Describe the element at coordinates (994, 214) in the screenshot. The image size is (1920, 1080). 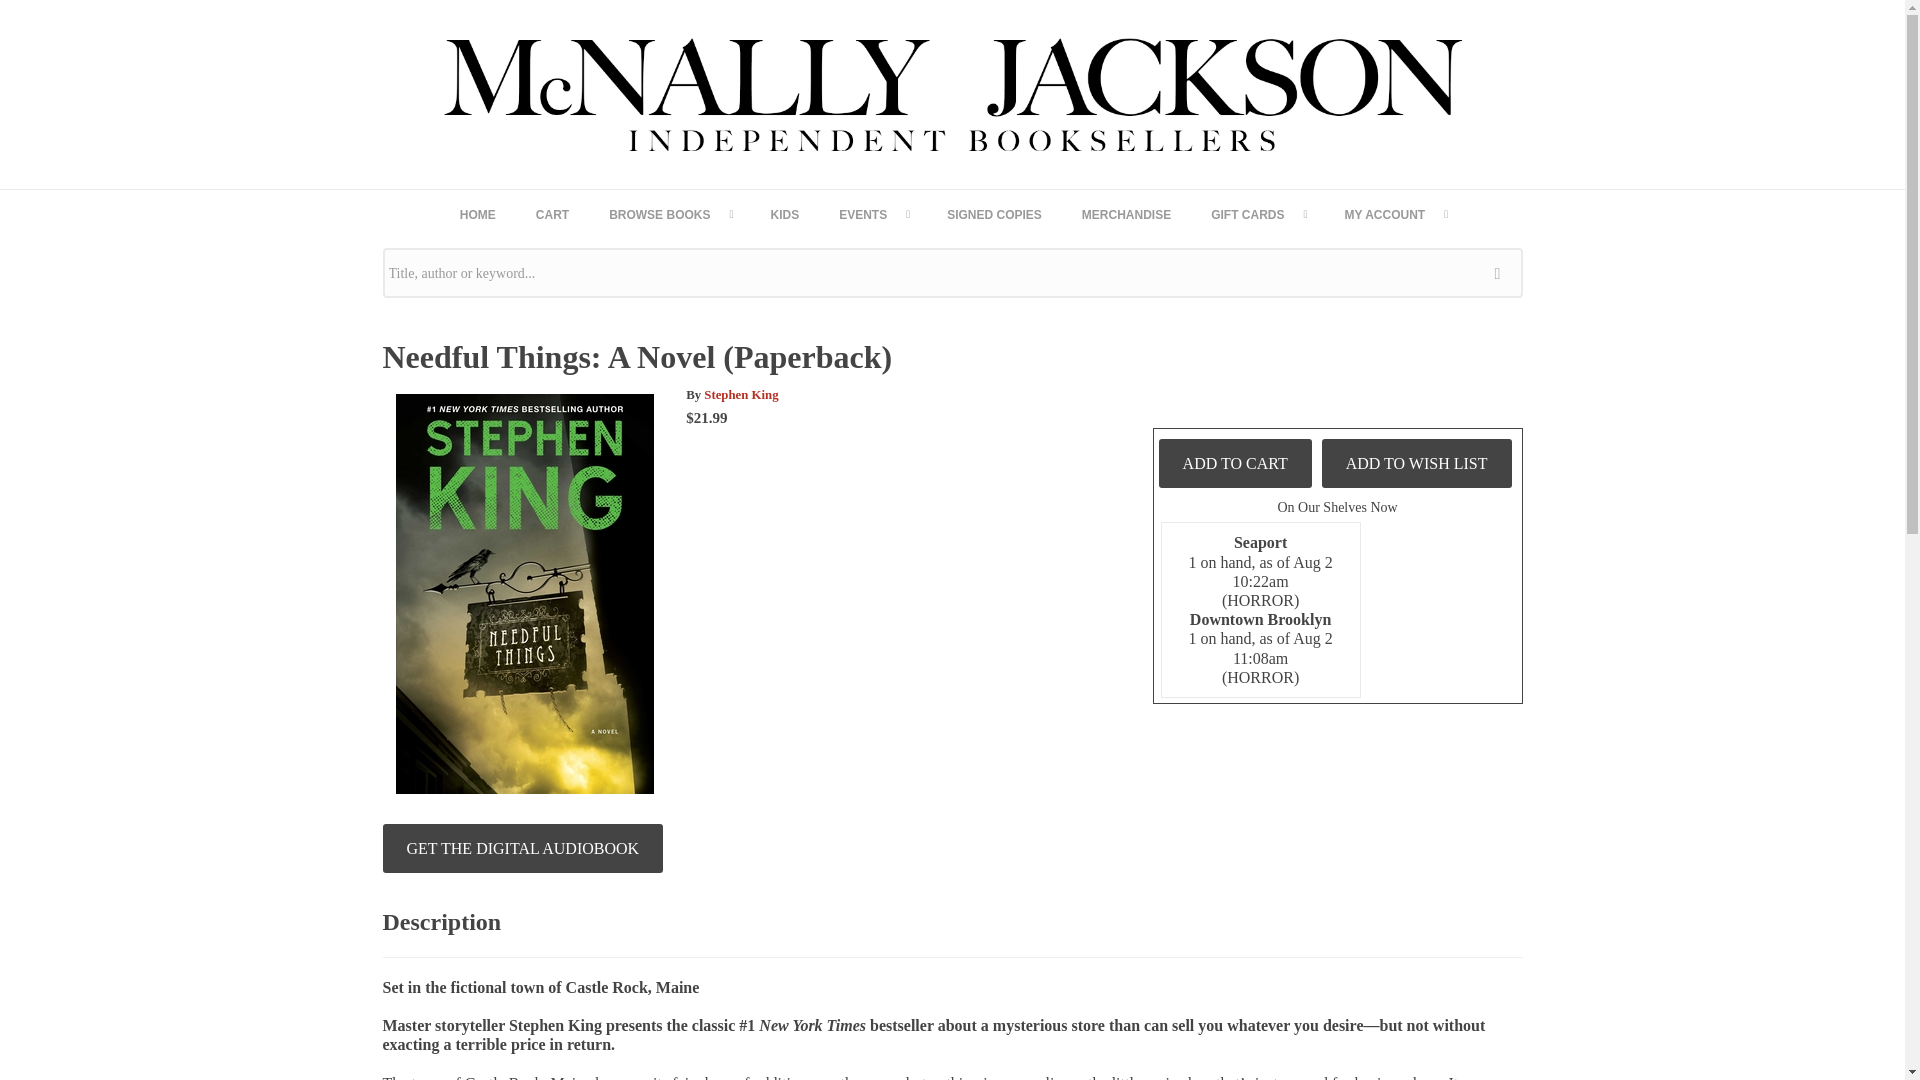
I see `SIGNED COPIES` at that location.